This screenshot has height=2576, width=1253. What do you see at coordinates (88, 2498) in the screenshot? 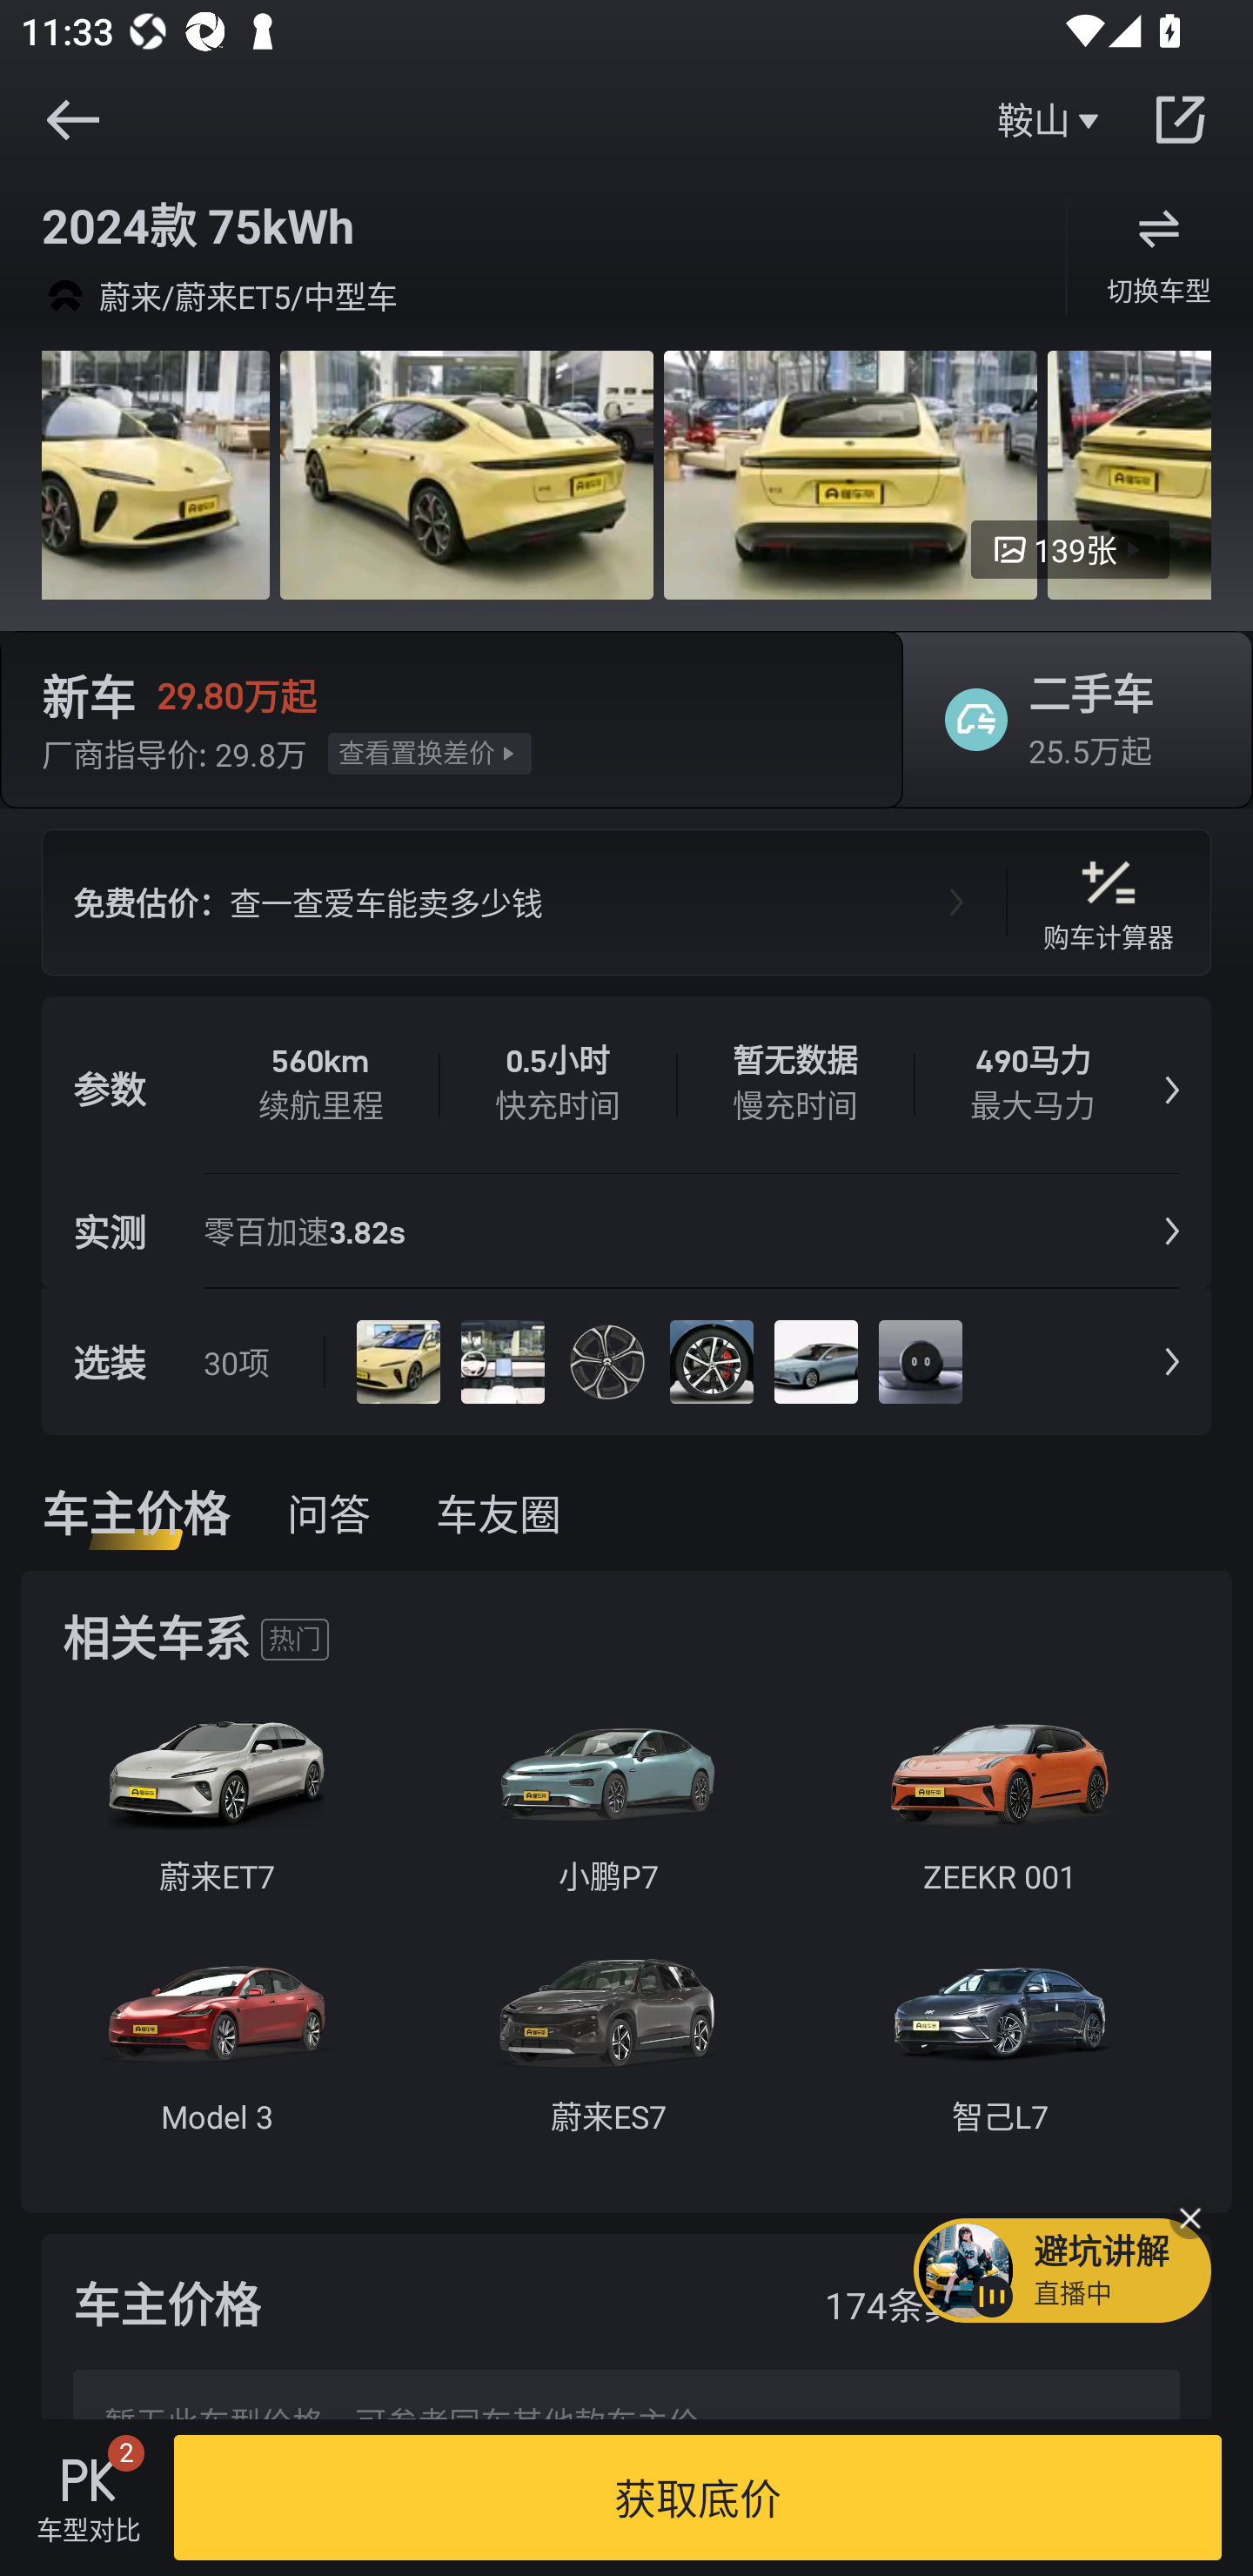
I see `车型对比` at bounding box center [88, 2498].